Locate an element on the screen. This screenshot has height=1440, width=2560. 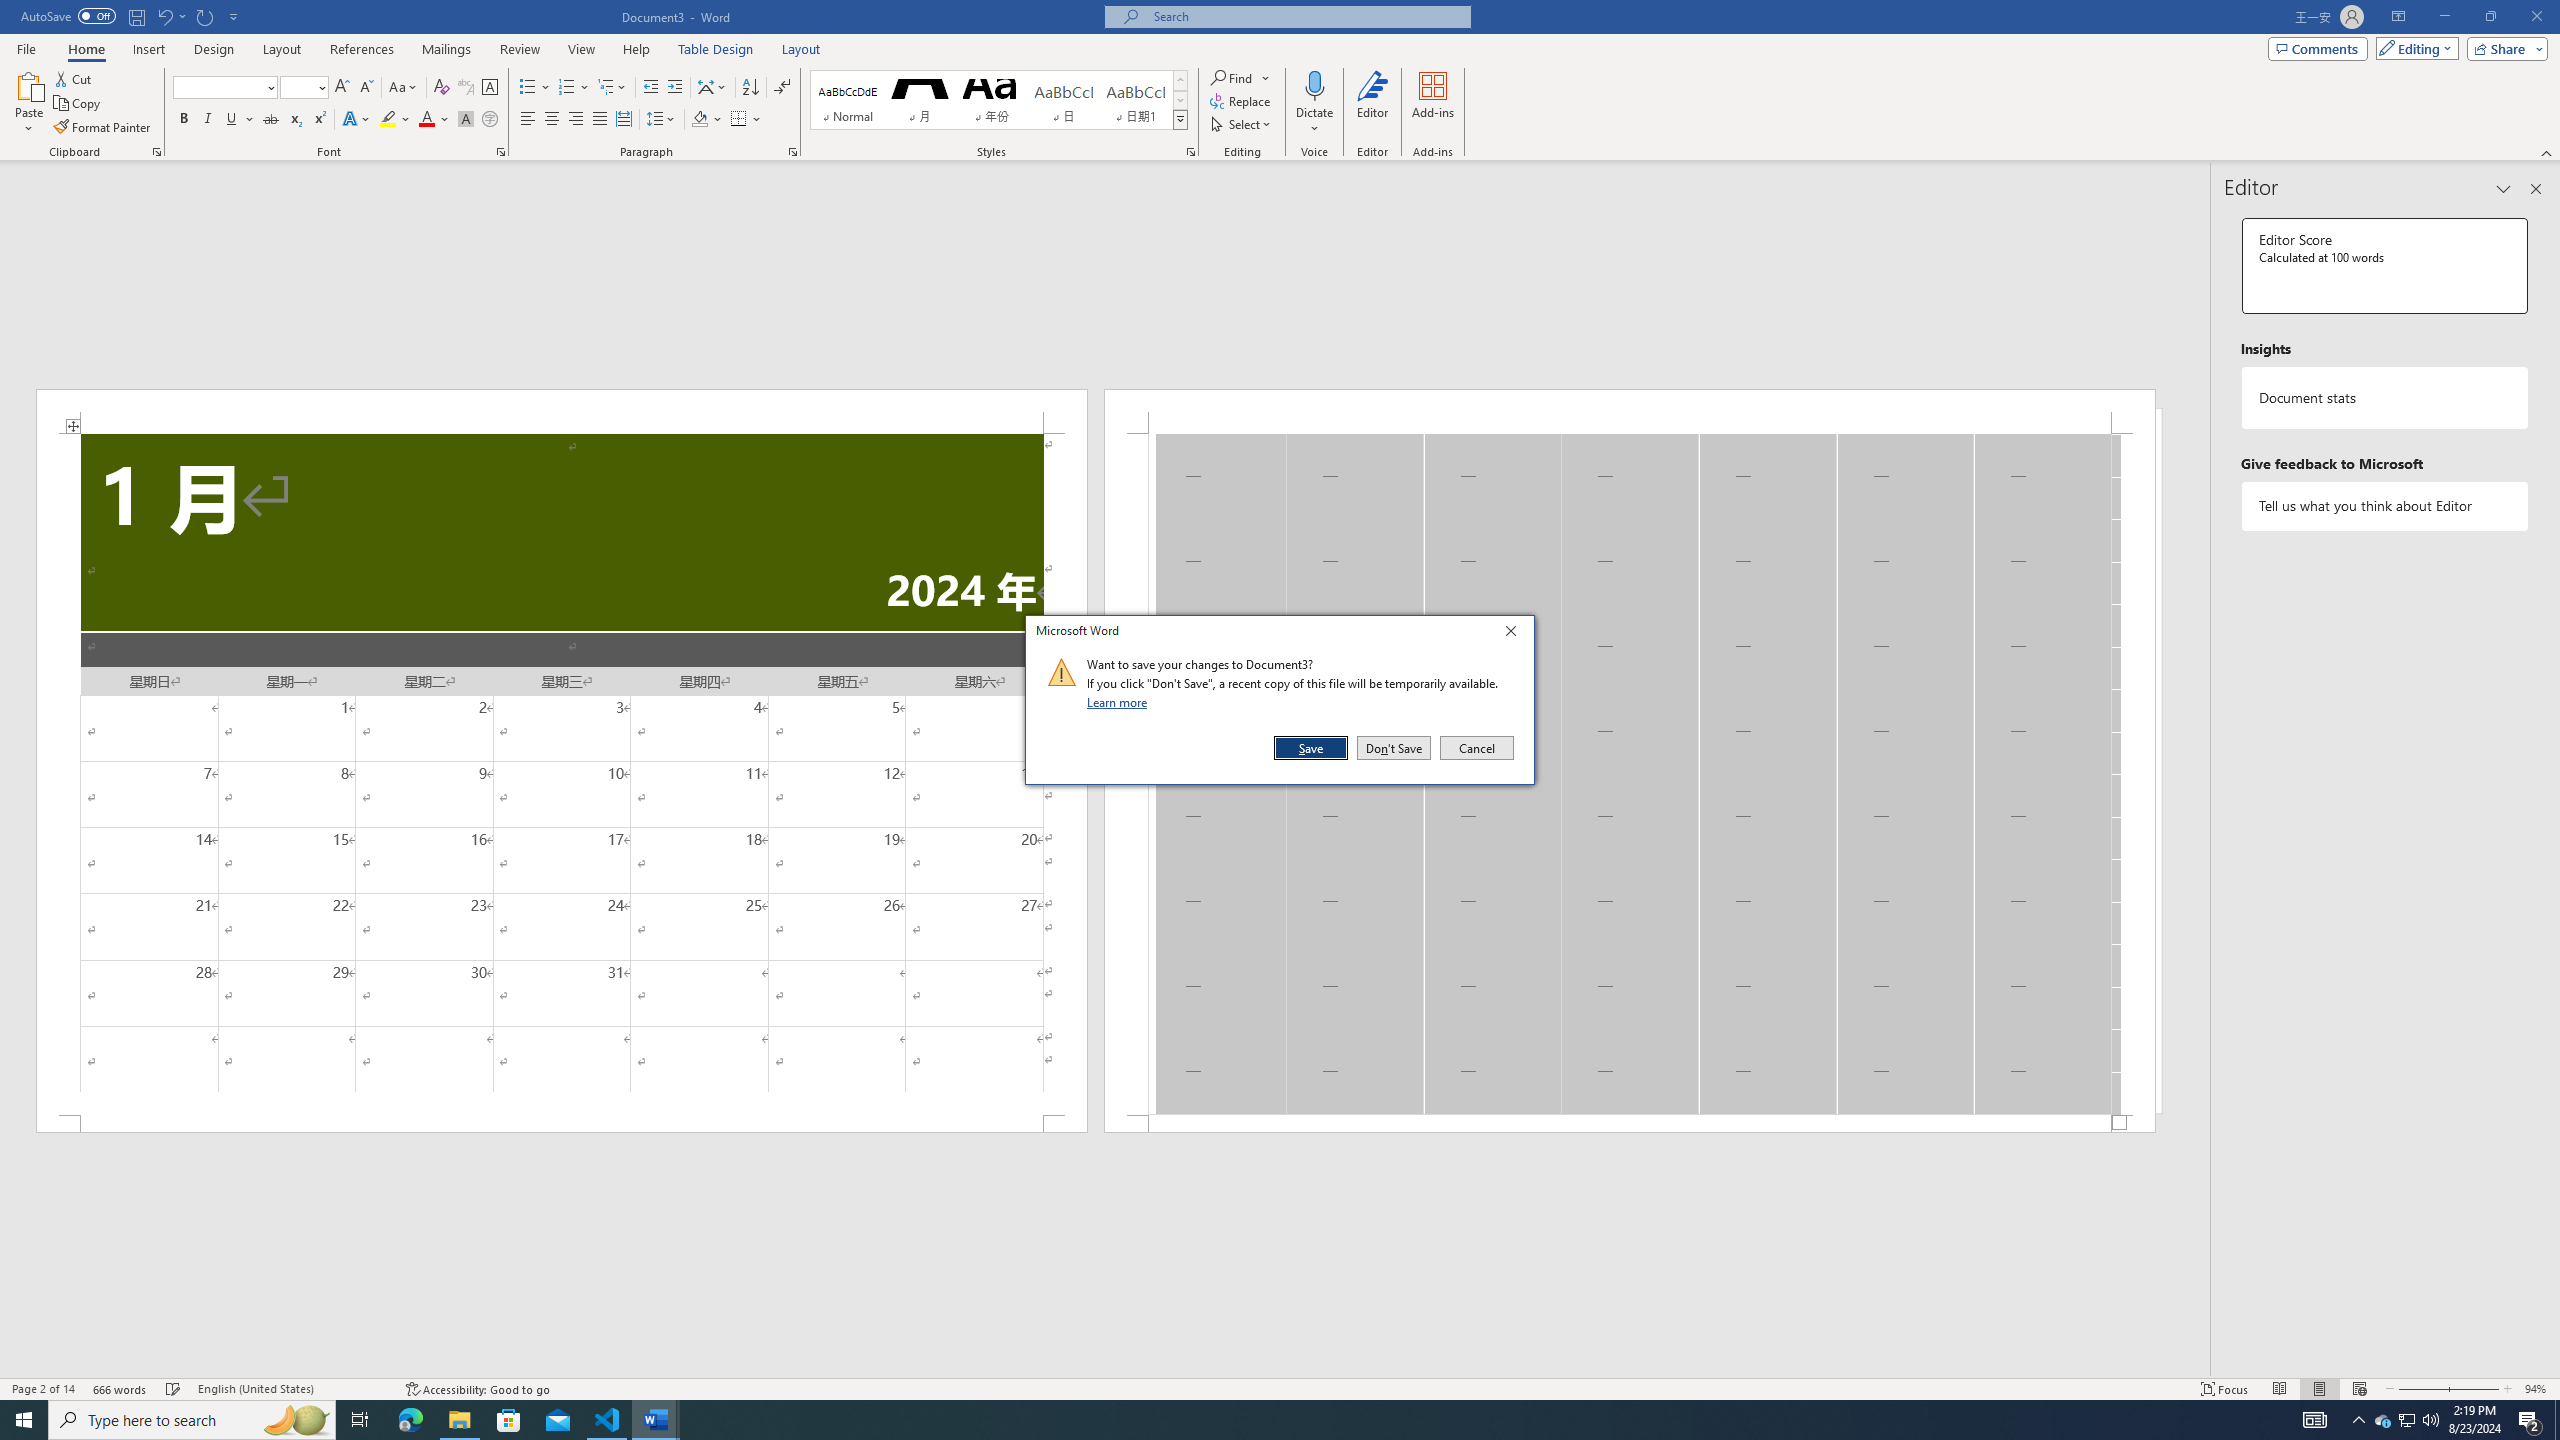
More Options is located at coordinates (1314, 121).